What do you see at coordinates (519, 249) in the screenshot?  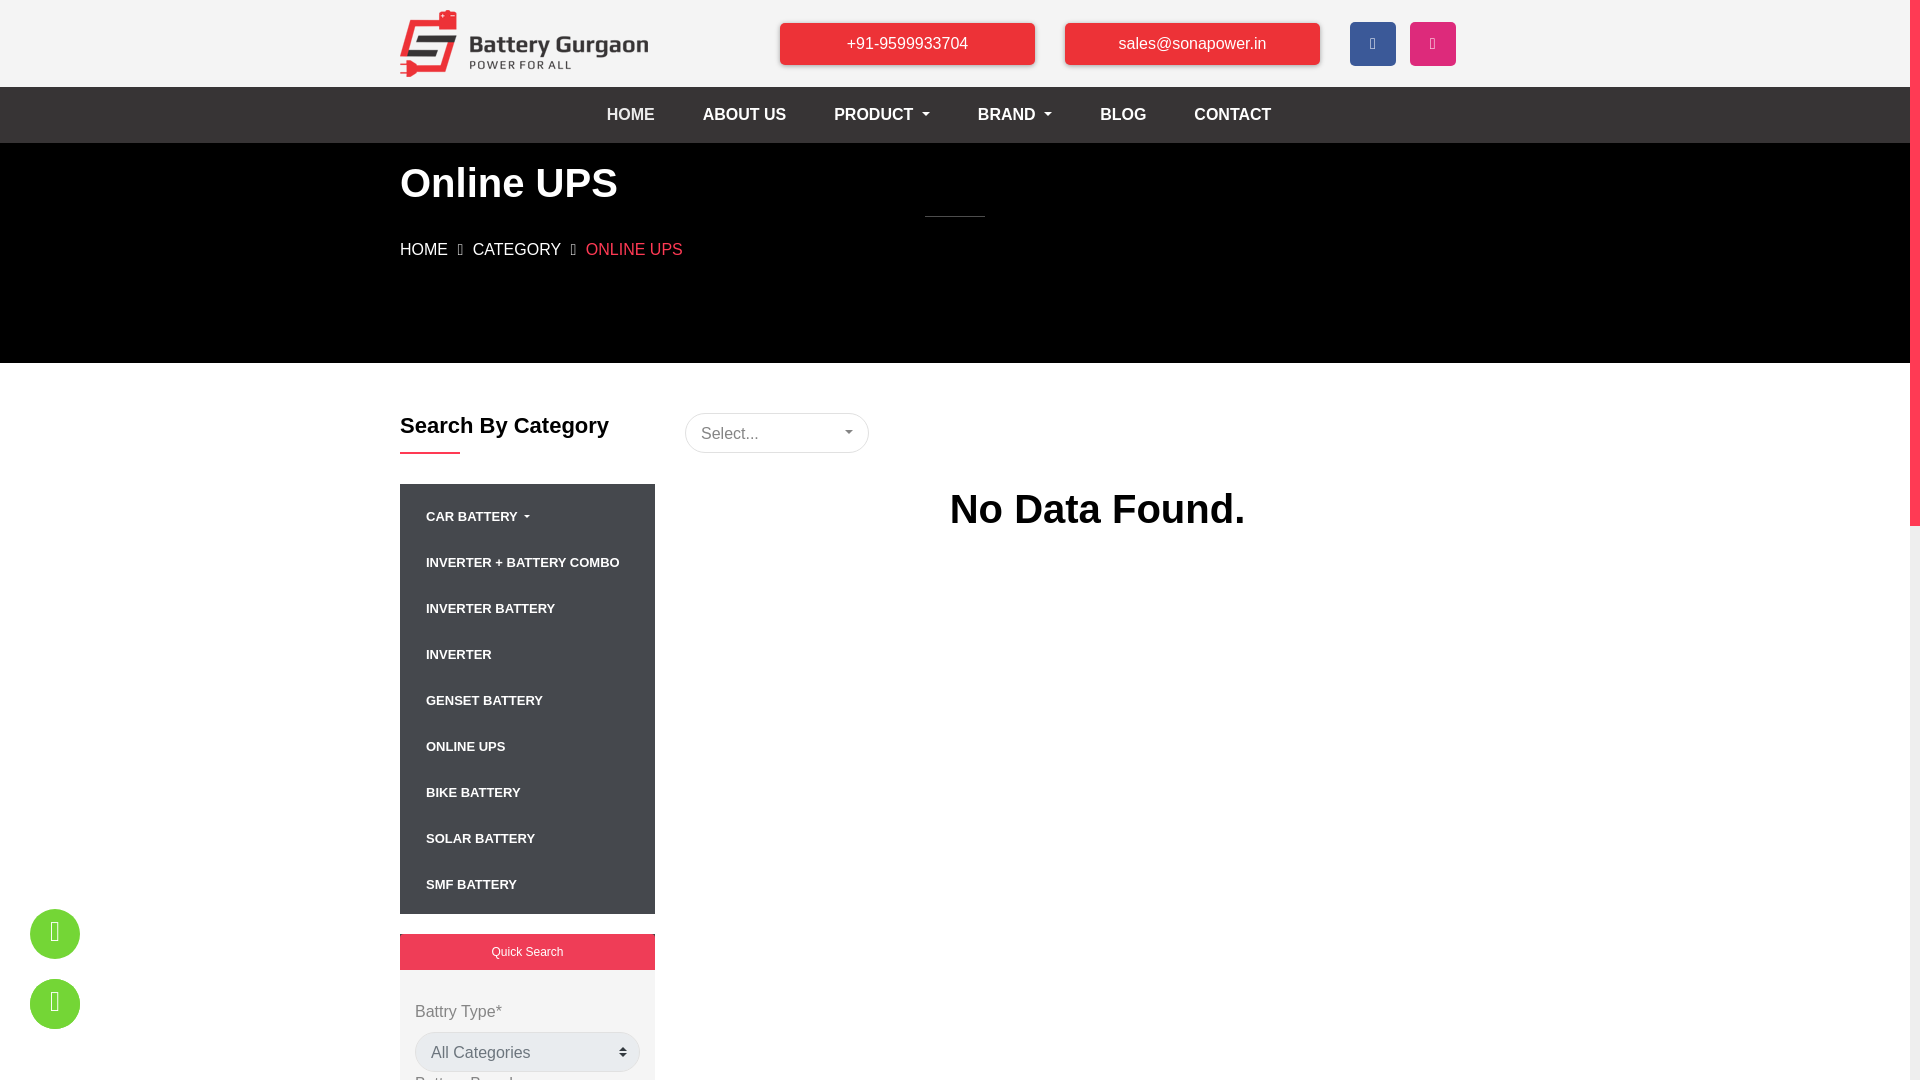 I see `CATEGORY` at bounding box center [519, 249].